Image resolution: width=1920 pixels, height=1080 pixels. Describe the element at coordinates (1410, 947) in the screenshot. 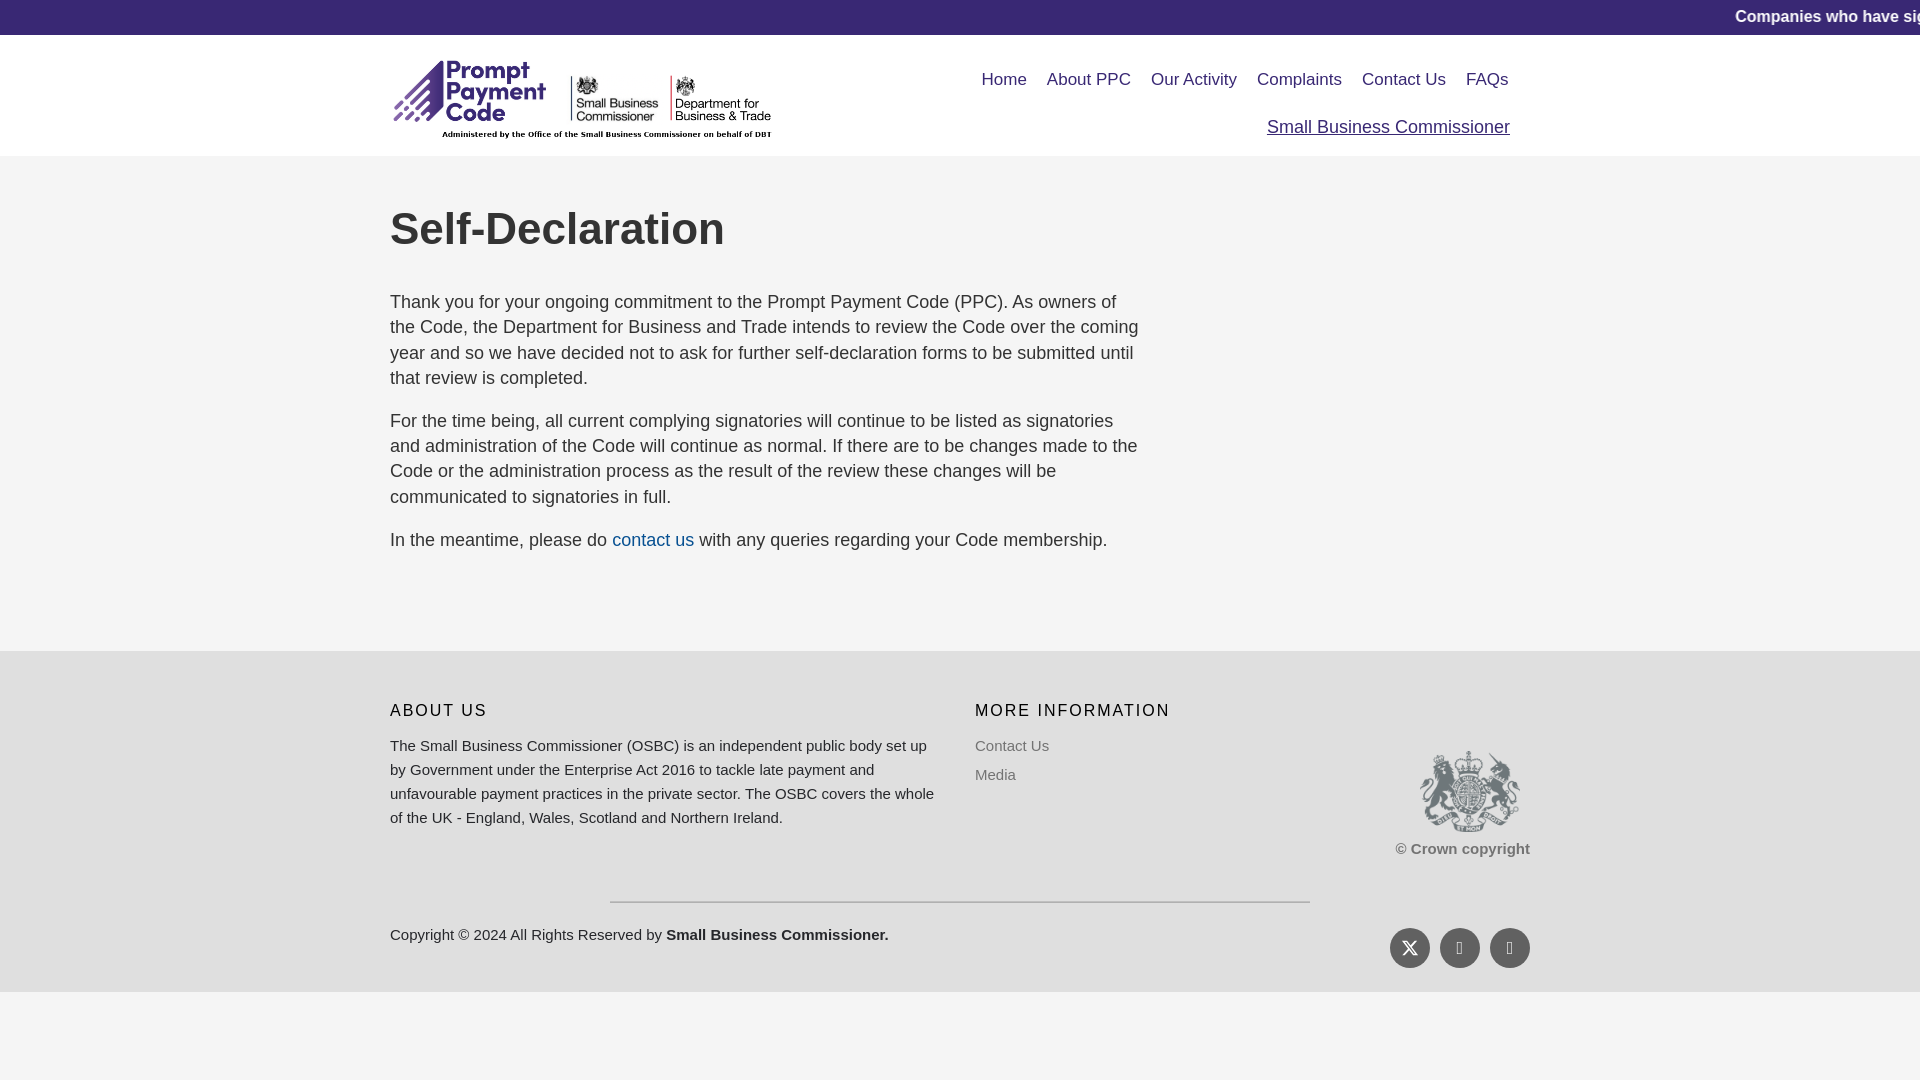

I see `Follow us on X` at that location.